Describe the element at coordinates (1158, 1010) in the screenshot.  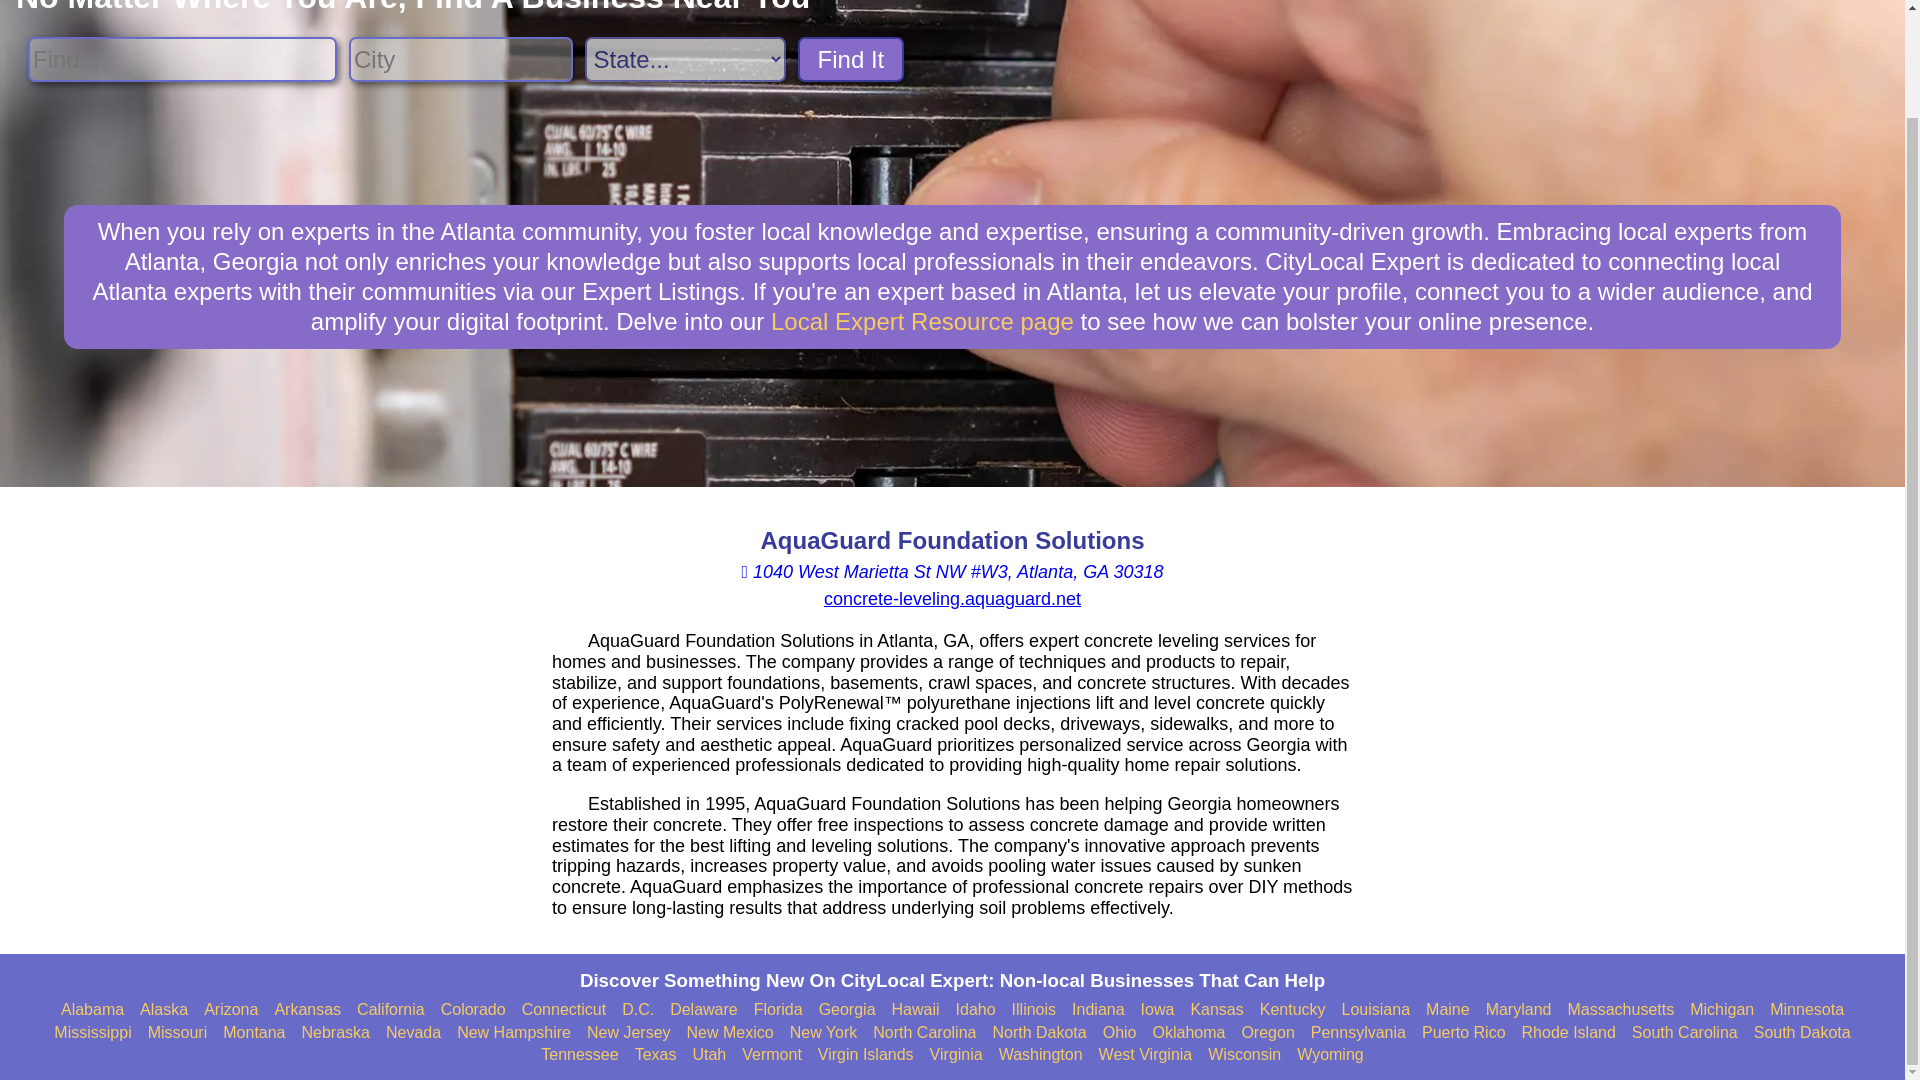
I see `Iowa` at that location.